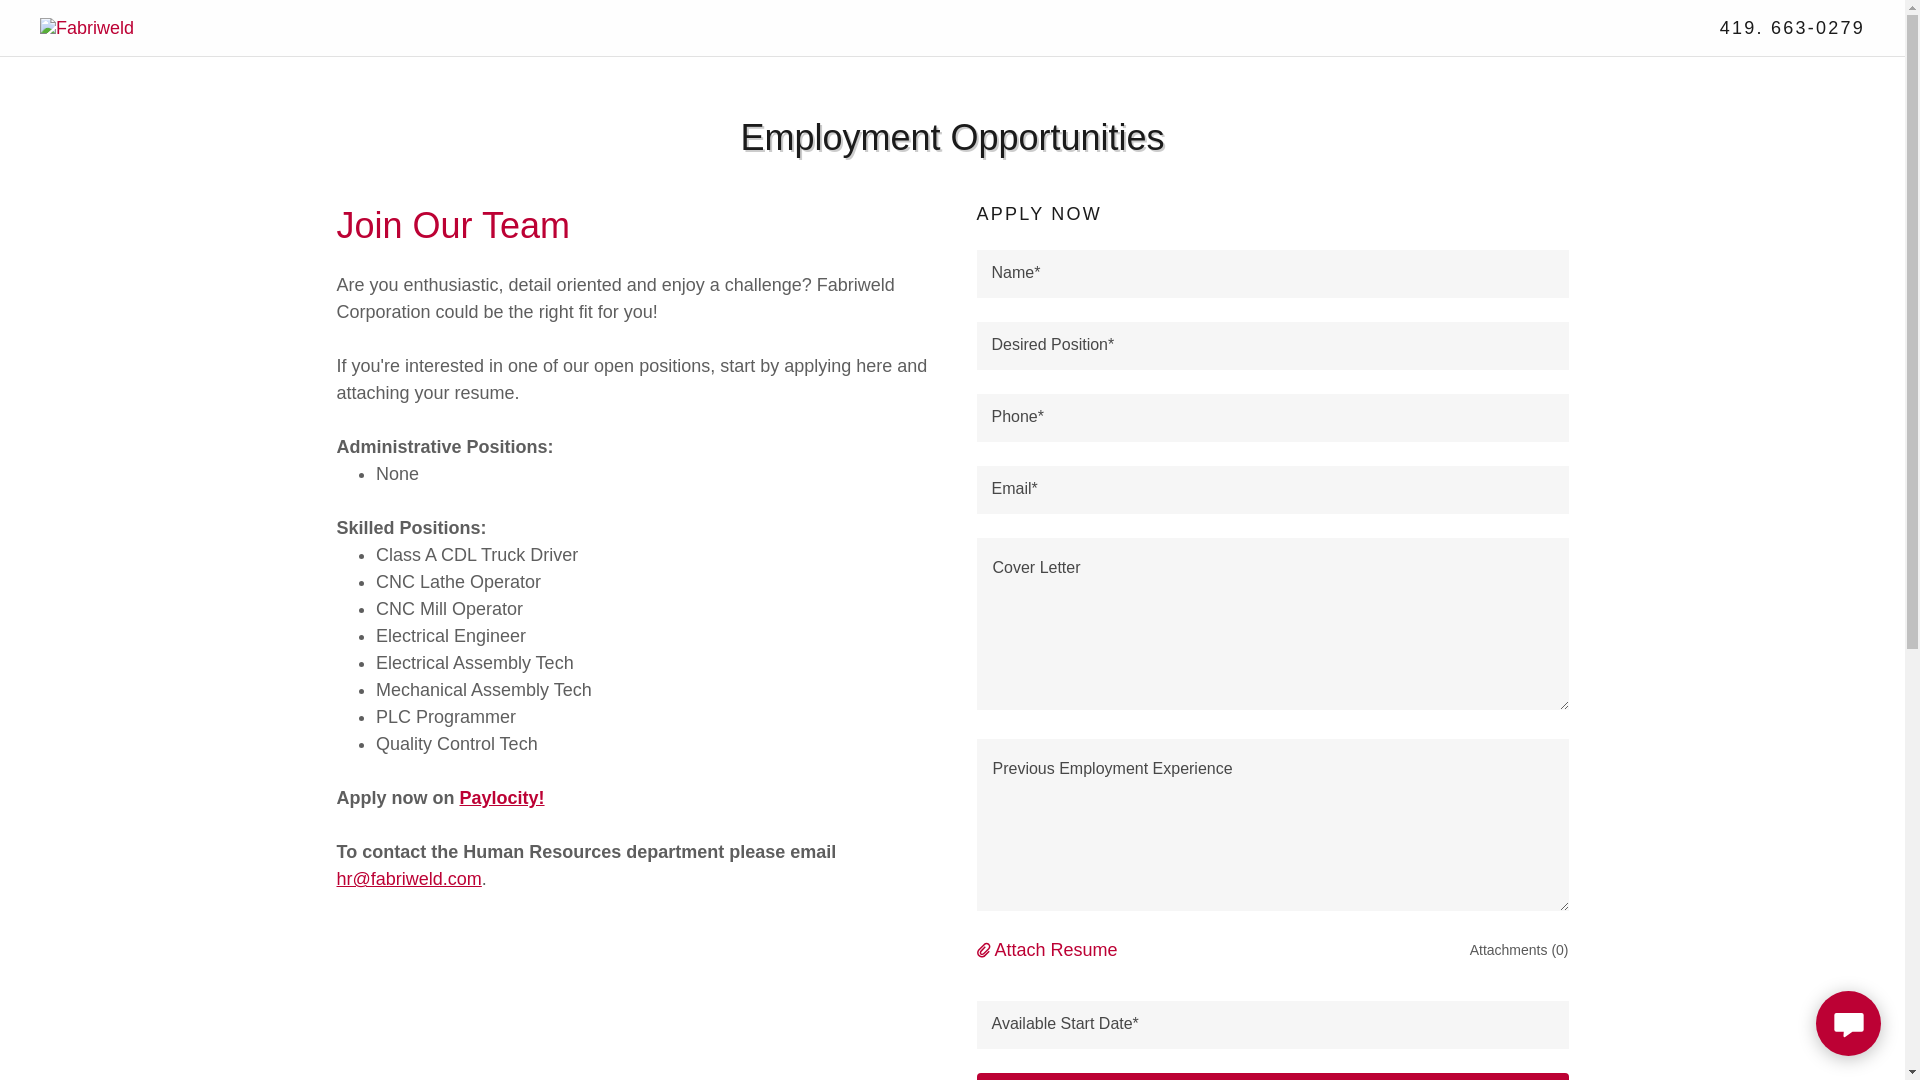 The height and width of the screenshot is (1080, 1920). What do you see at coordinates (87, 26) in the screenshot?
I see `Fabriweld` at bounding box center [87, 26].